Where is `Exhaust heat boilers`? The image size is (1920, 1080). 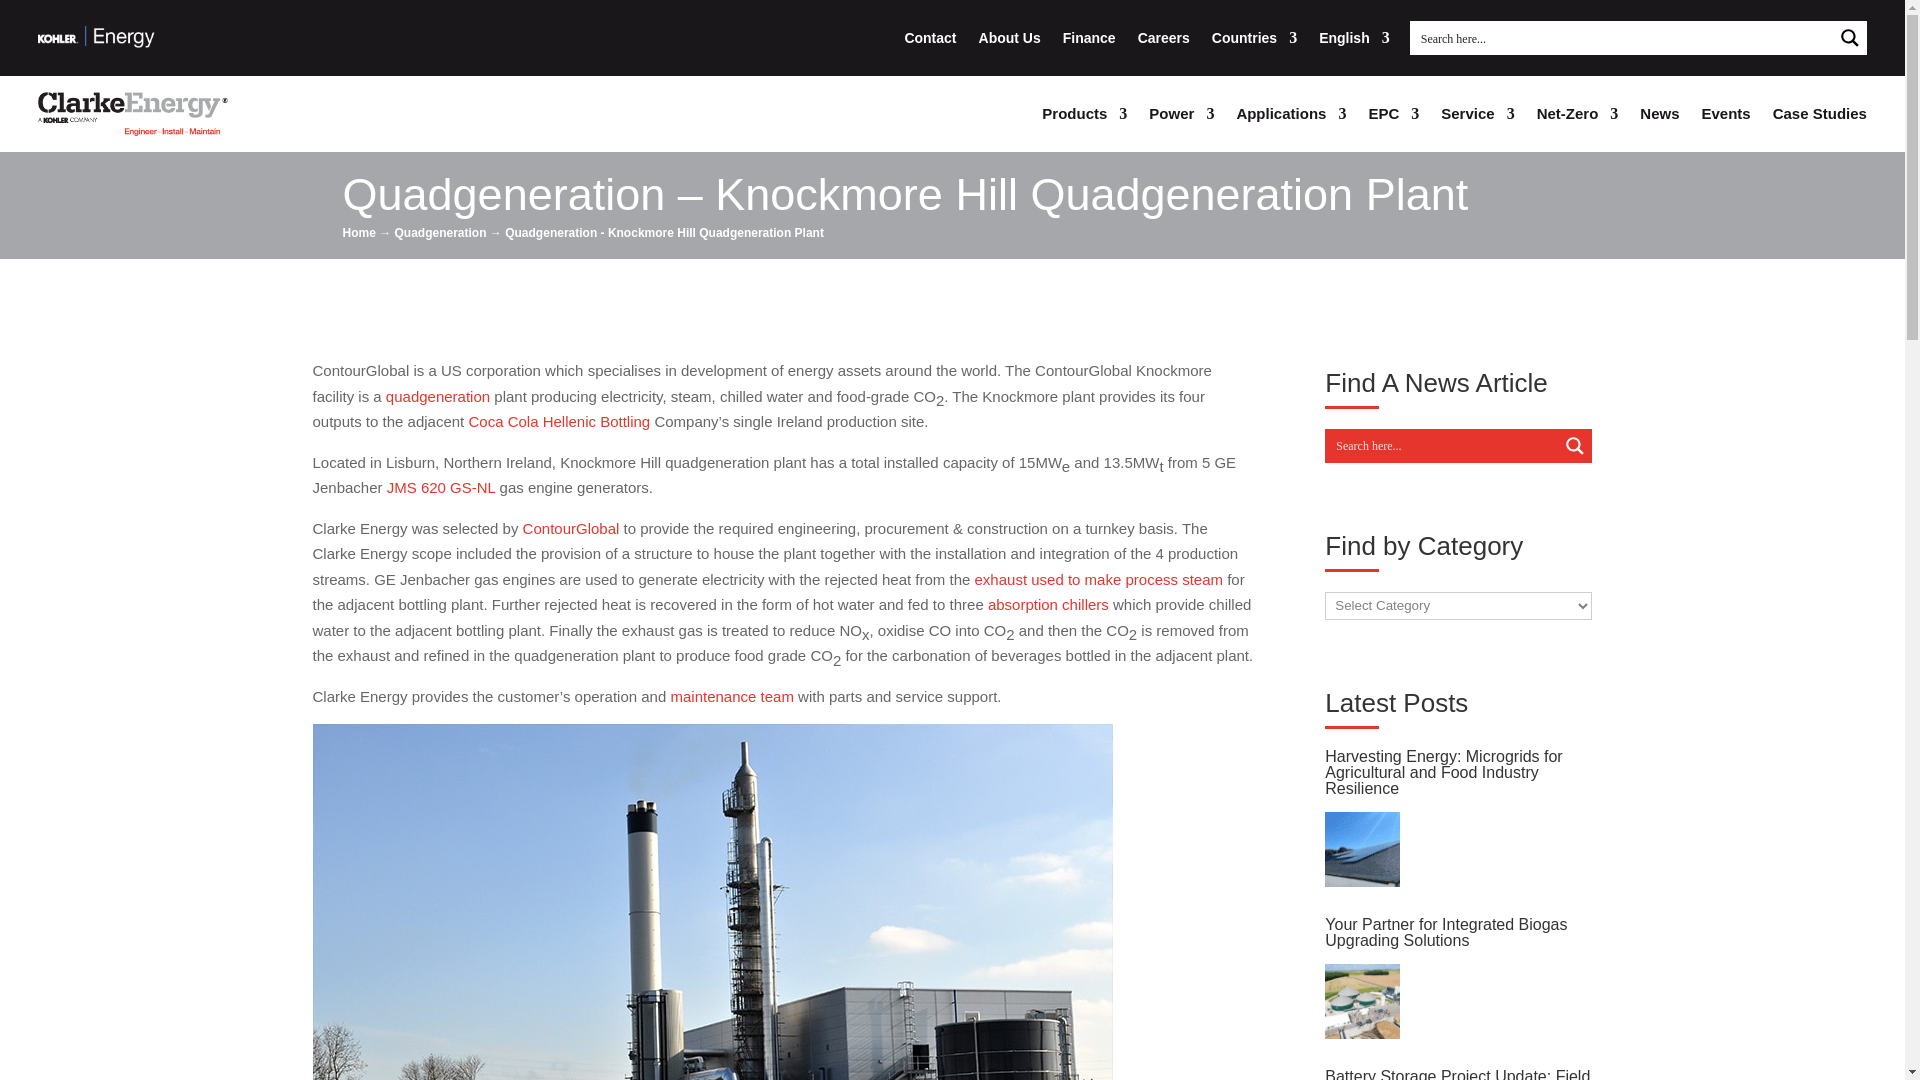
Exhaust heat boilers is located at coordinates (1099, 579).